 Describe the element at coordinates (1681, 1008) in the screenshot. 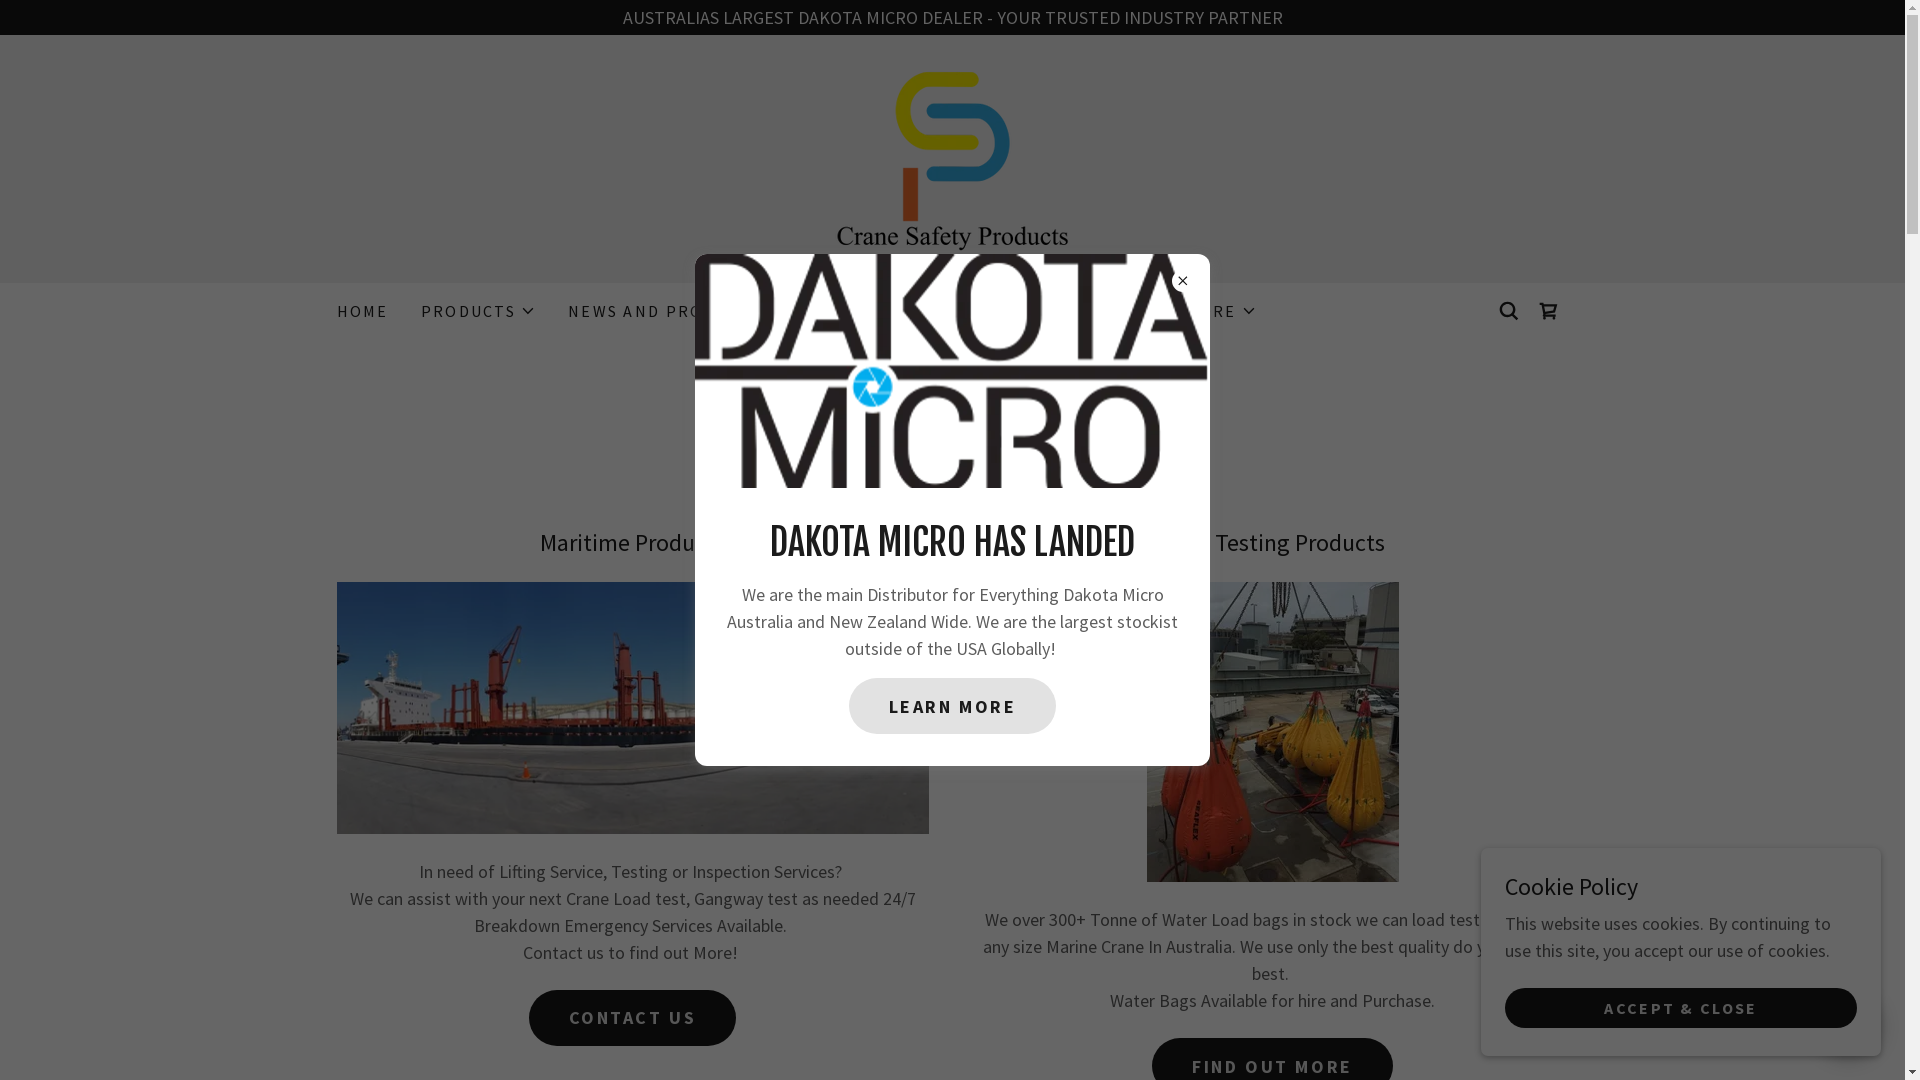

I see `ACCEPT & CLOSE` at that location.